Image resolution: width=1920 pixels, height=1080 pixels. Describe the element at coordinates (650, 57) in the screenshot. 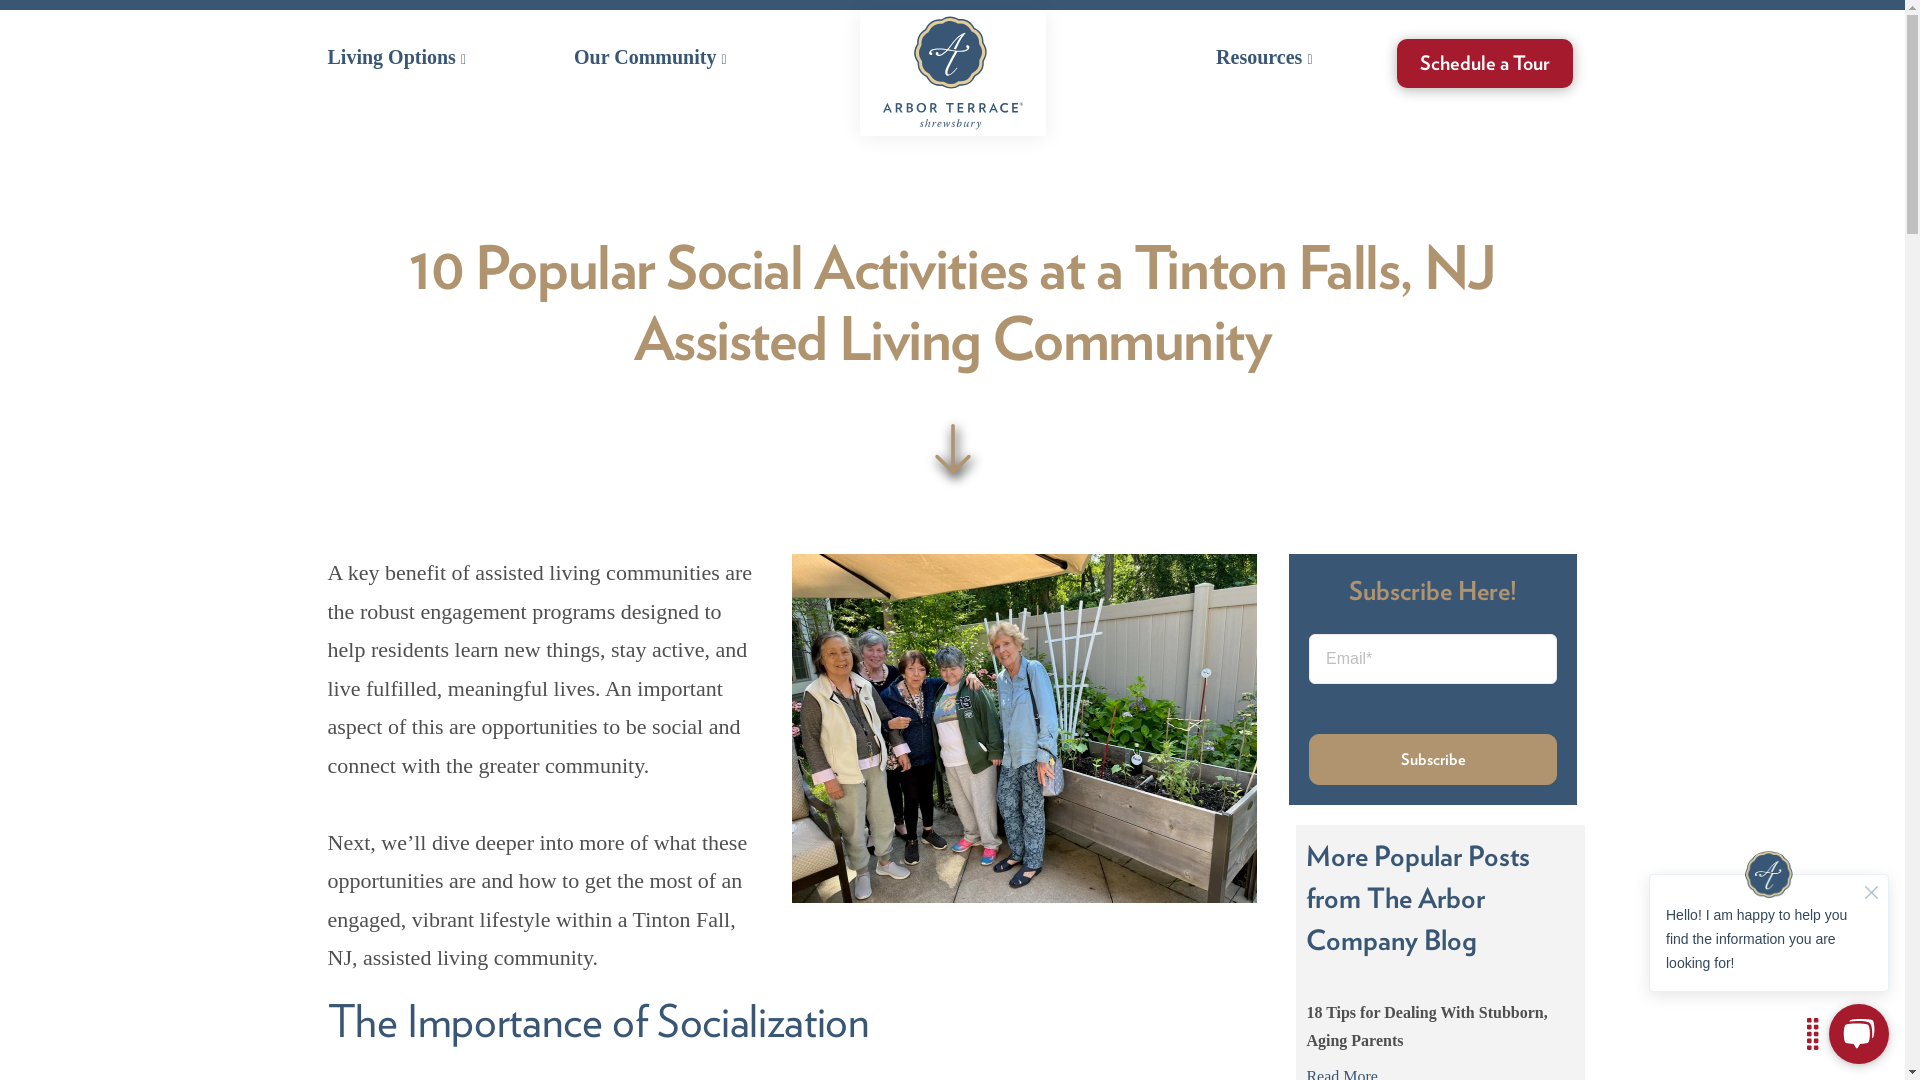

I see `Our Community` at that location.